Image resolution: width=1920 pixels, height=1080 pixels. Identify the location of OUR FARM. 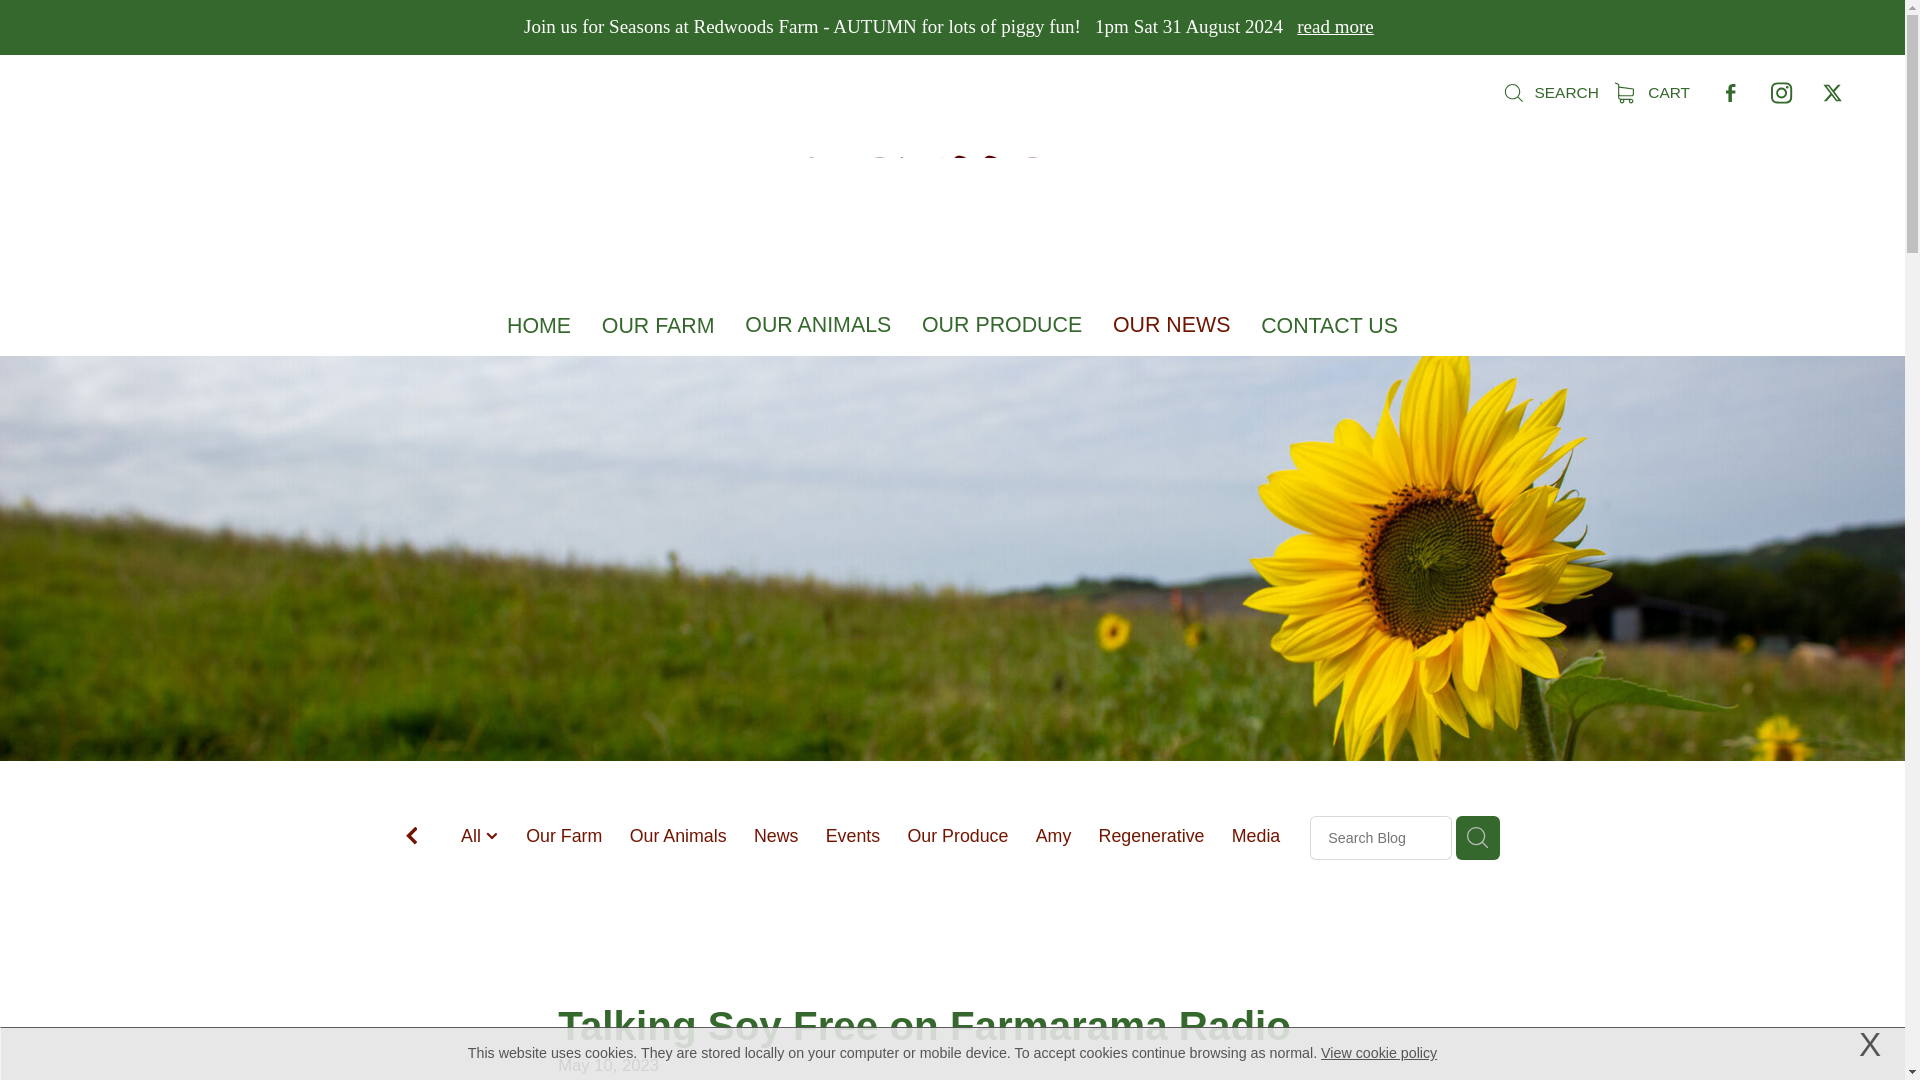
(658, 326).